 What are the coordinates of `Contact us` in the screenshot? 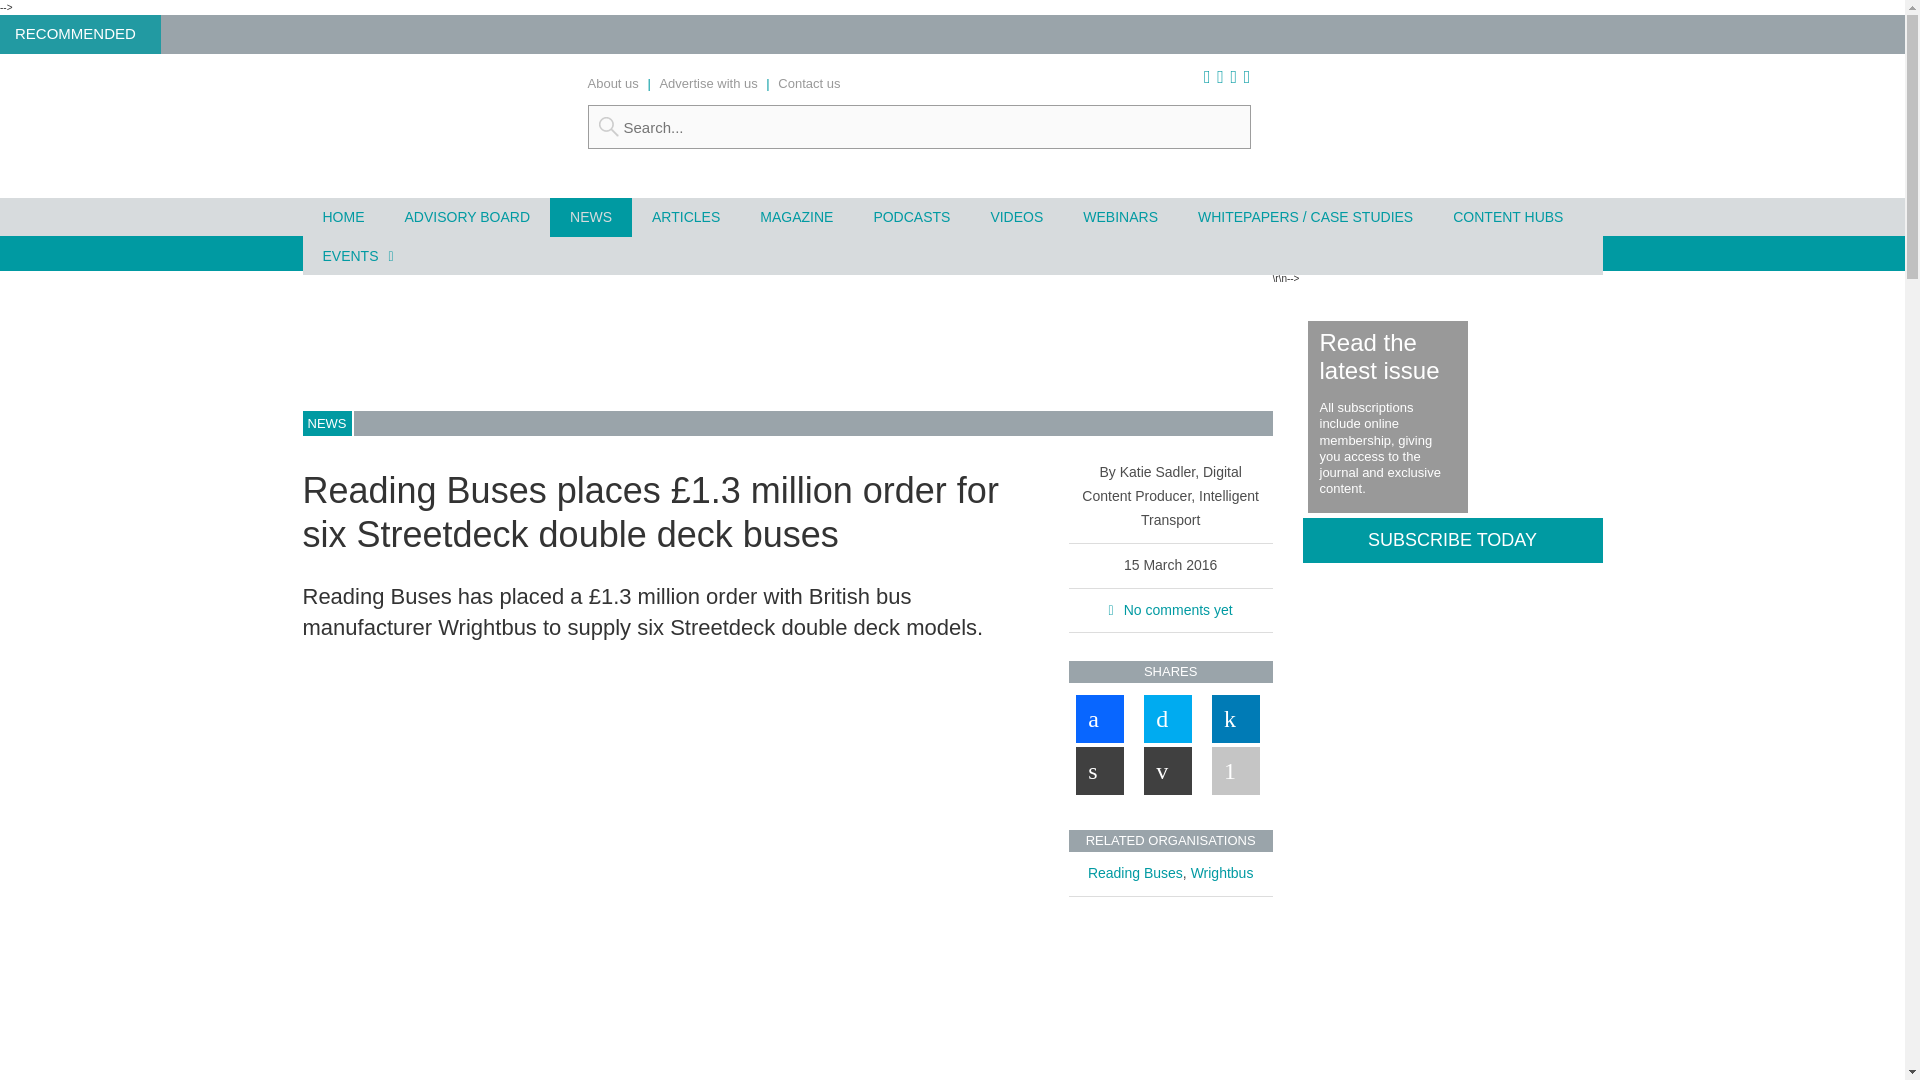 It's located at (808, 82).